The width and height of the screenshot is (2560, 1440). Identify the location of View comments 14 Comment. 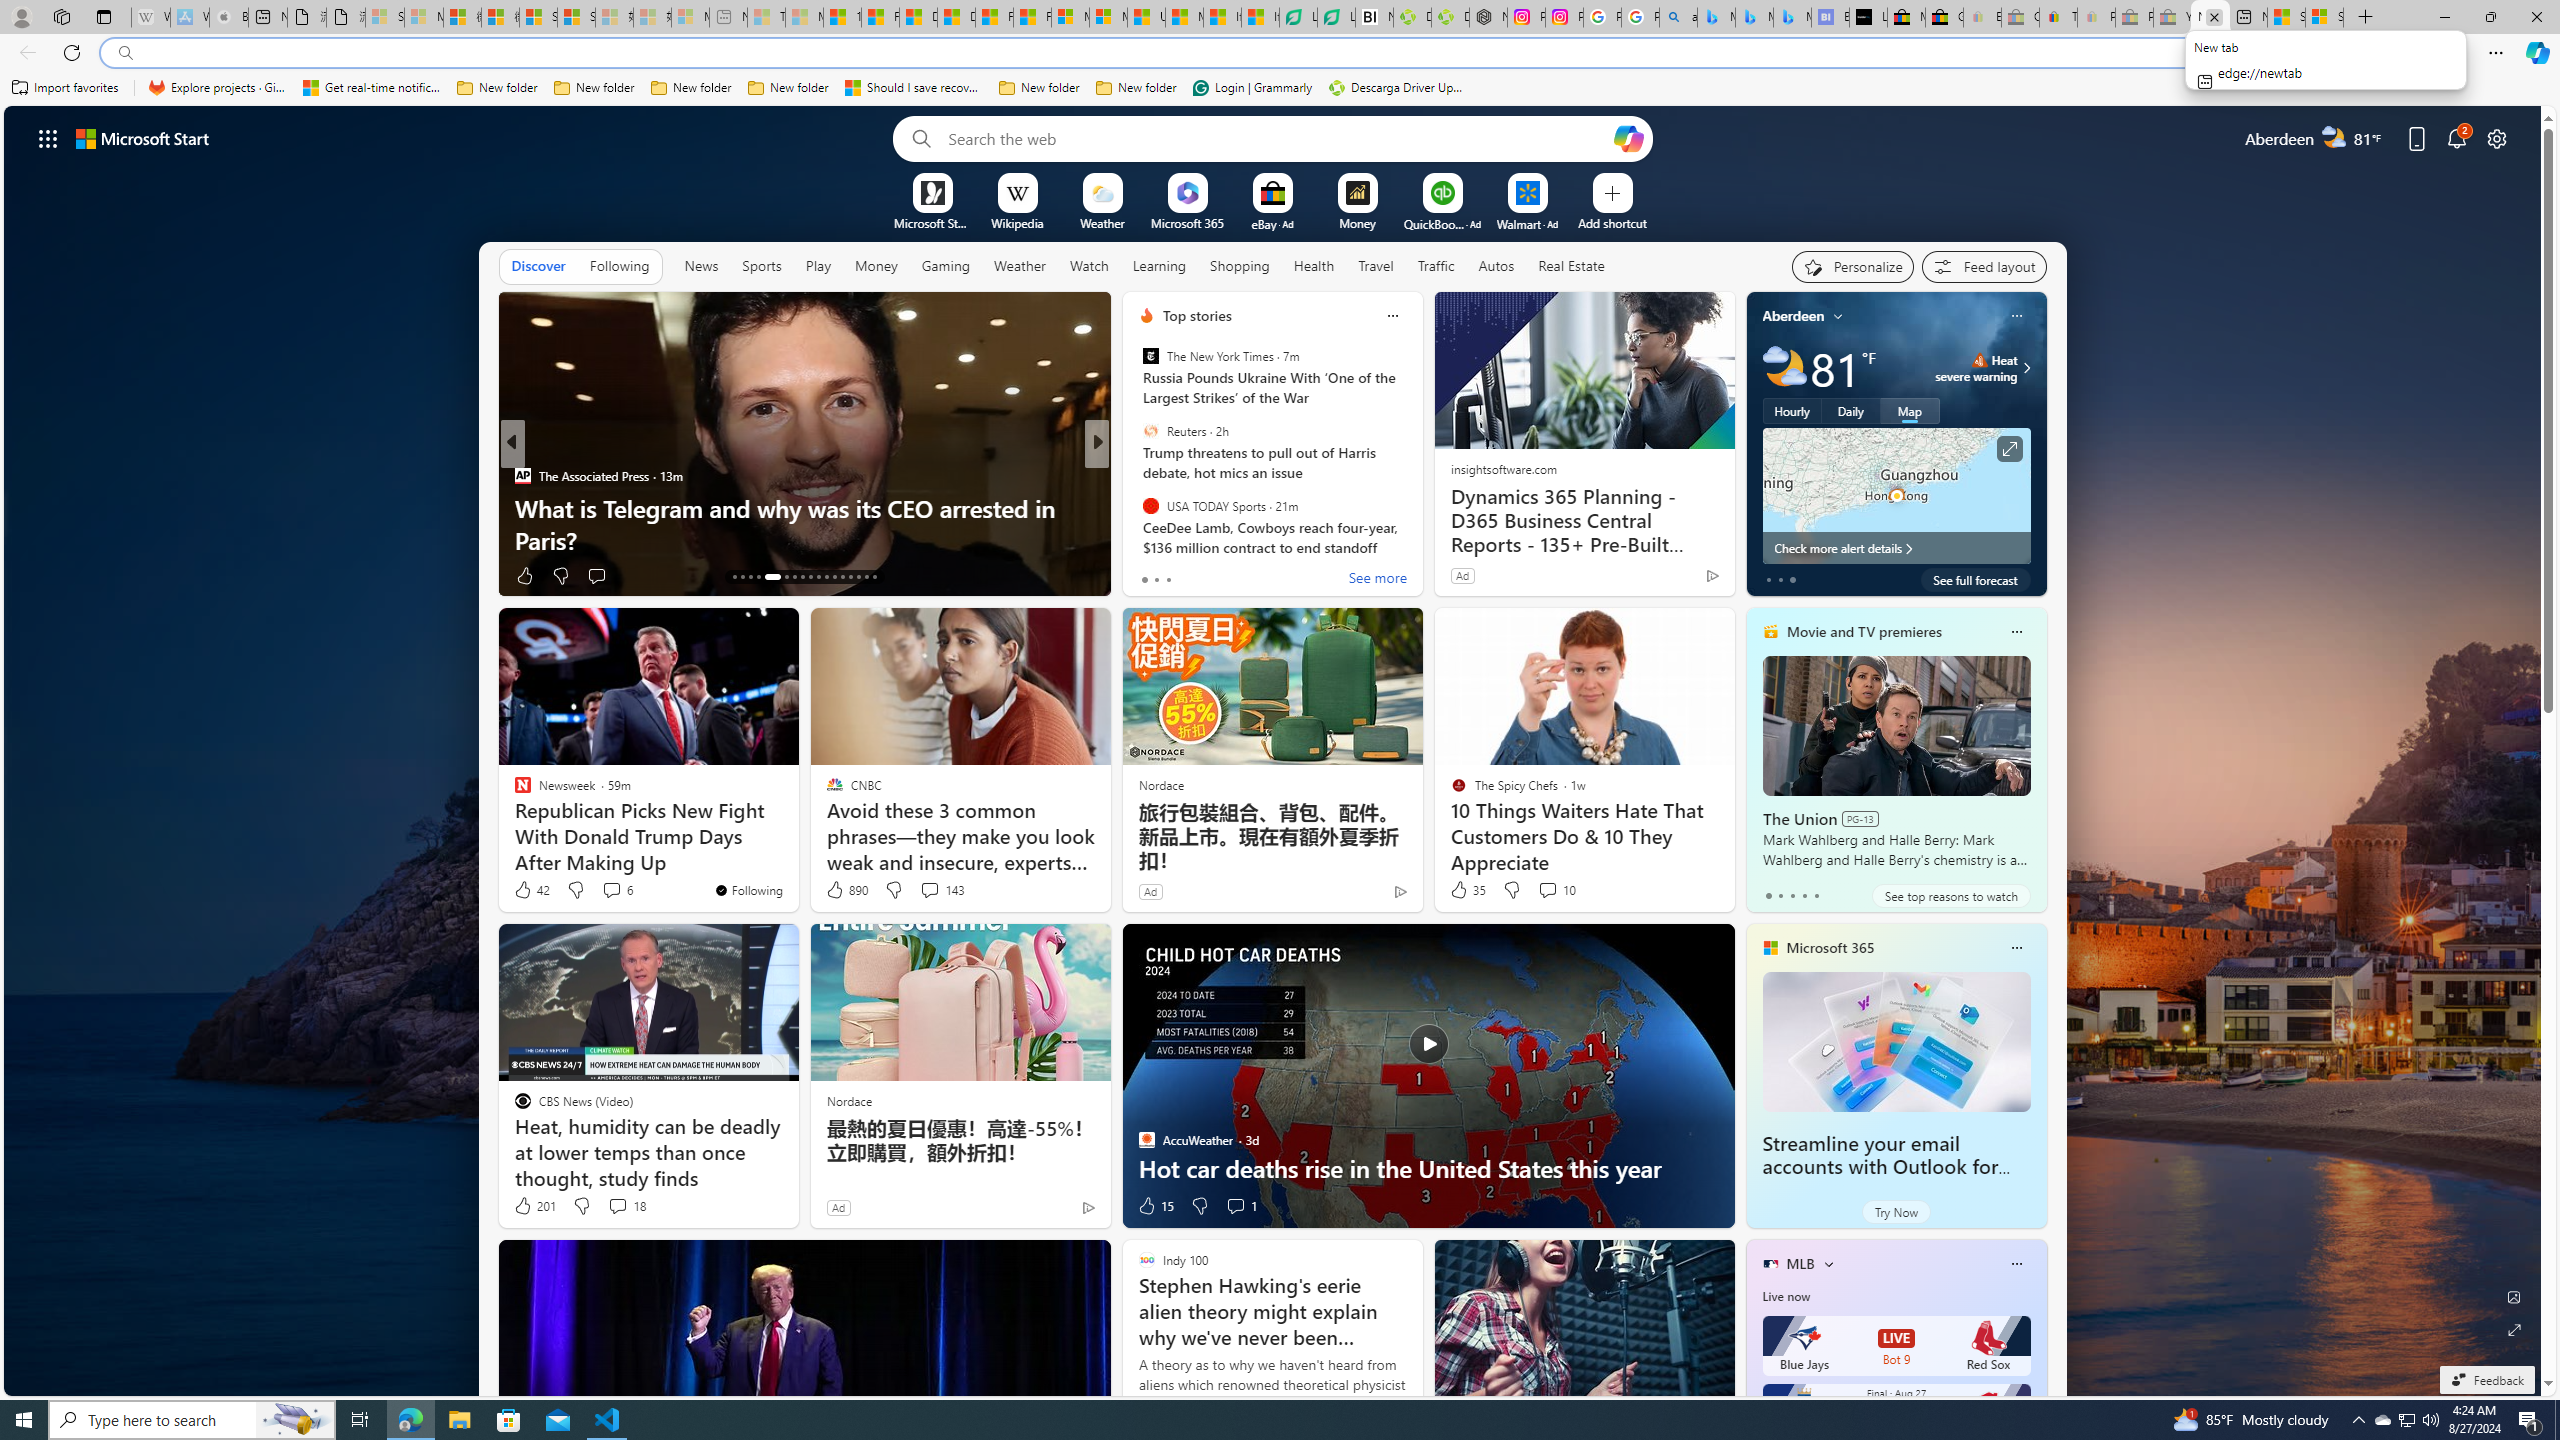
(1236, 575).